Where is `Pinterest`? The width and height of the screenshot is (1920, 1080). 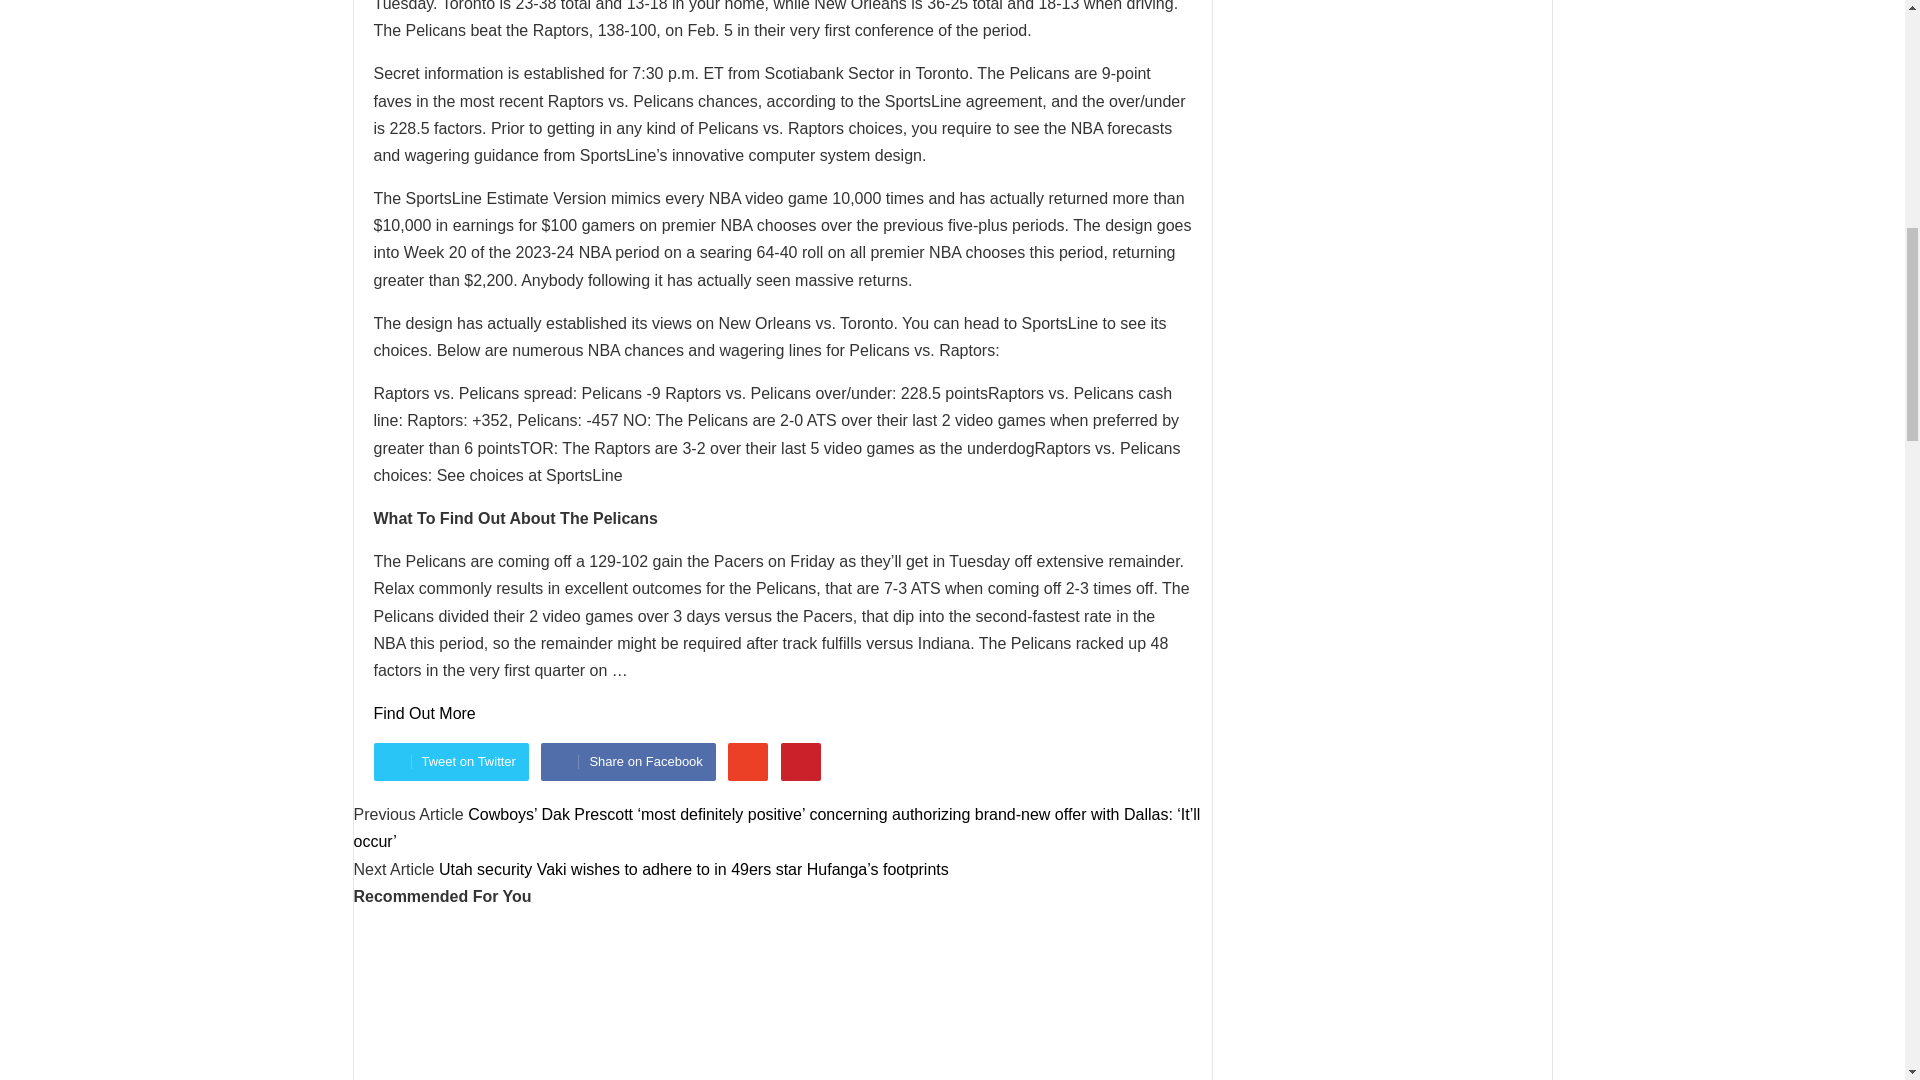
Pinterest is located at coordinates (801, 762).